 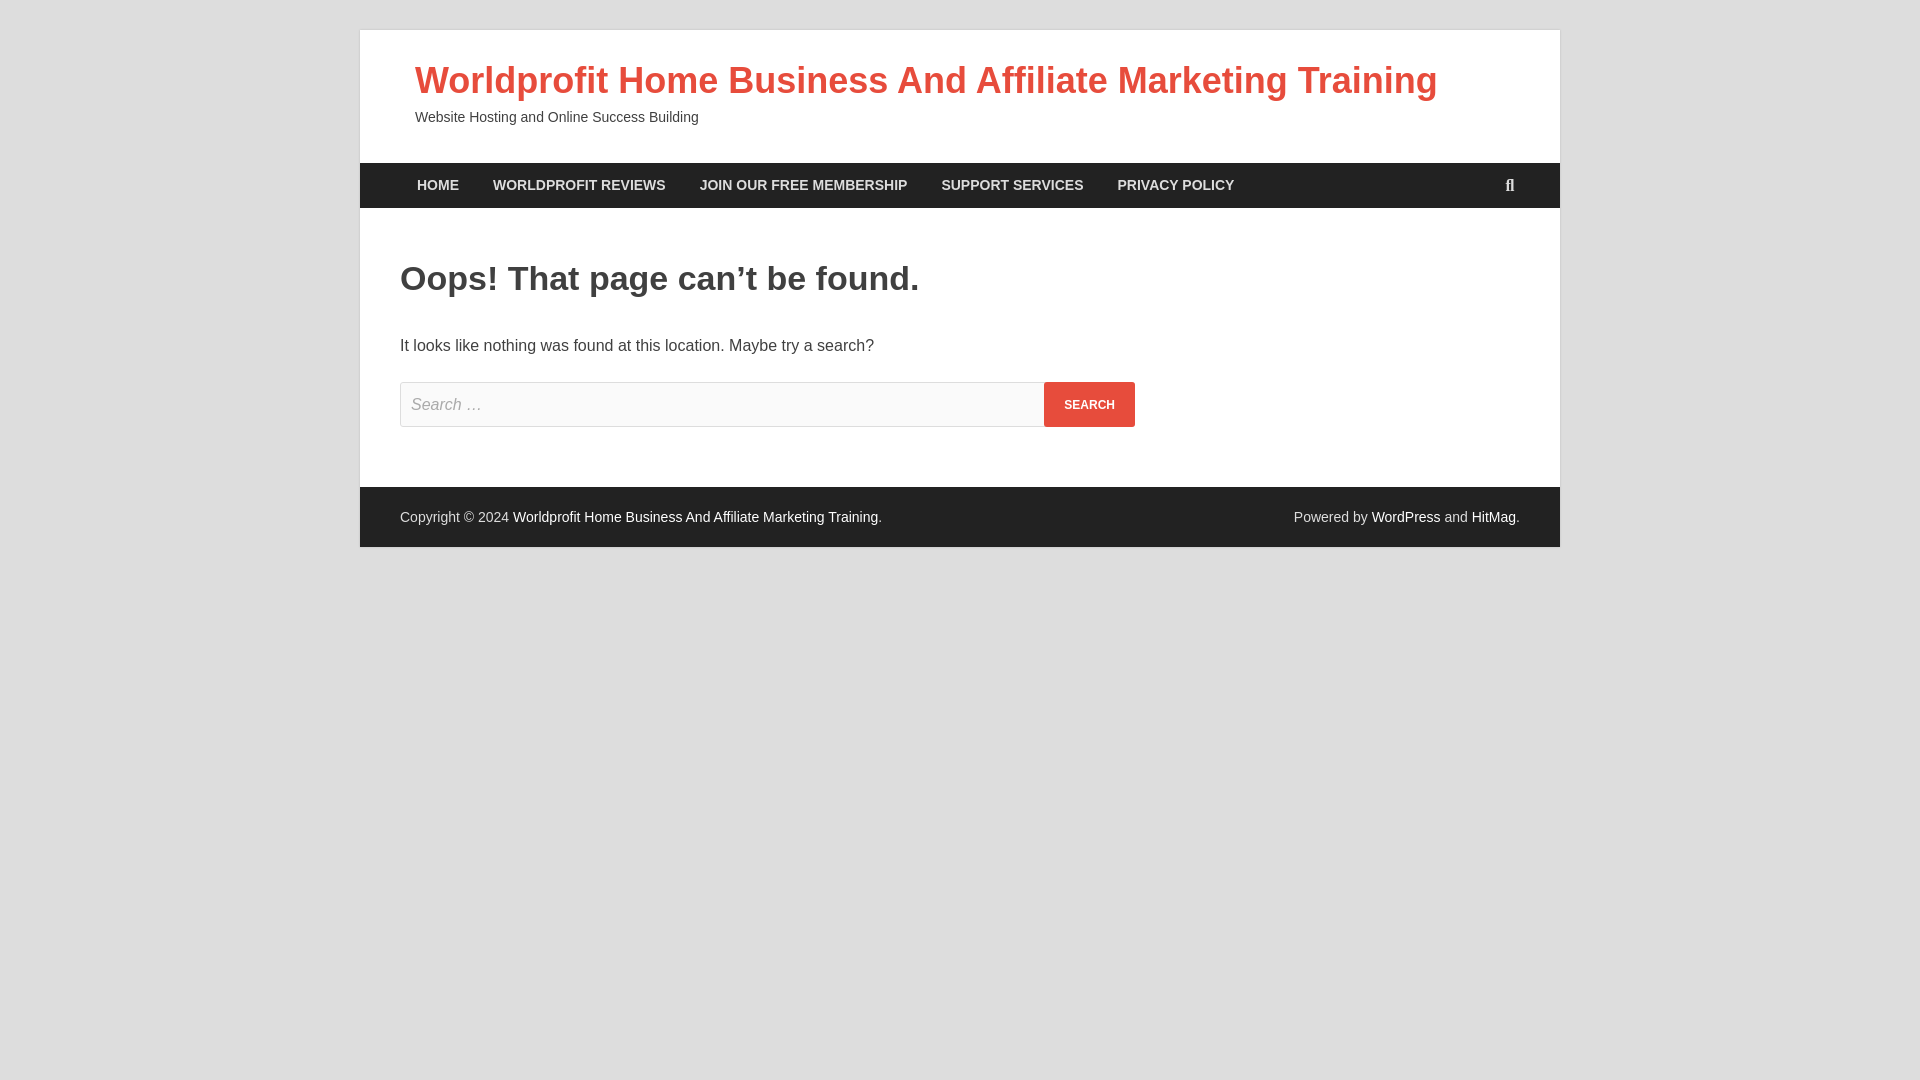 What do you see at coordinates (1176, 186) in the screenshot?
I see `PRIVACY POLICY` at bounding box center [1176, 186].